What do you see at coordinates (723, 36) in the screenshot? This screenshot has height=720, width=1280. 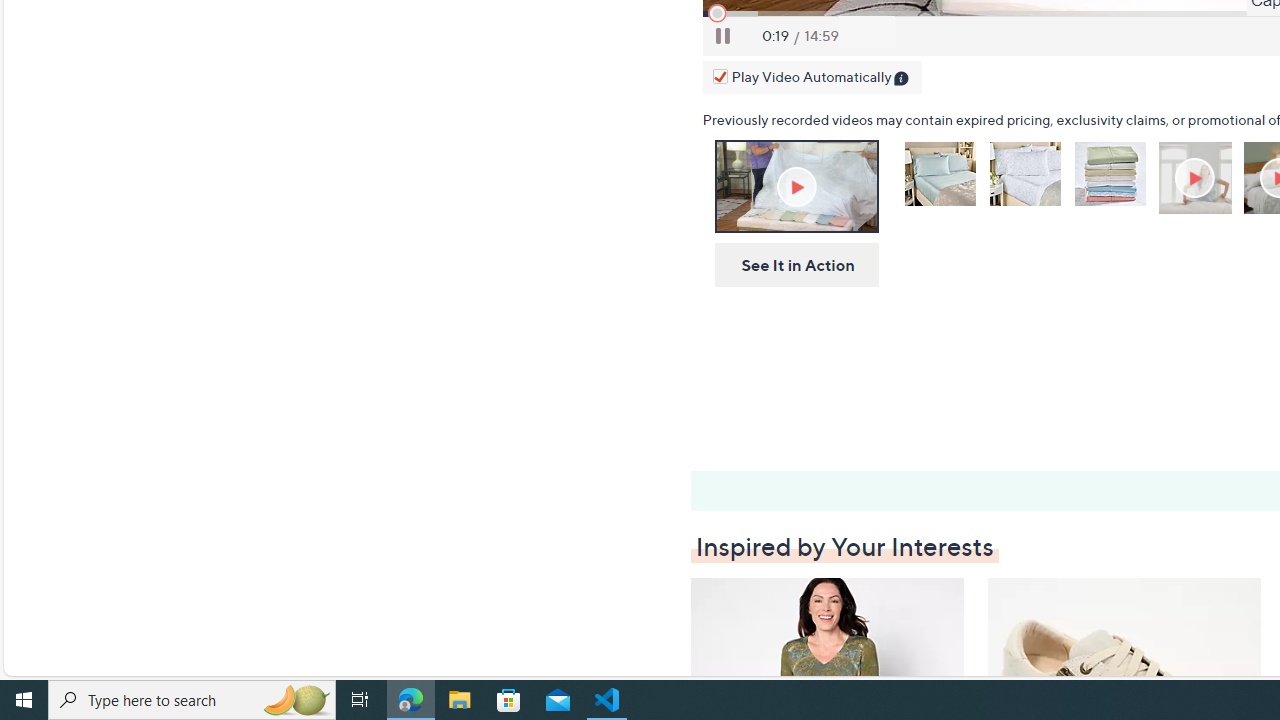 I see `Pause` at bounding box center [723, 36].